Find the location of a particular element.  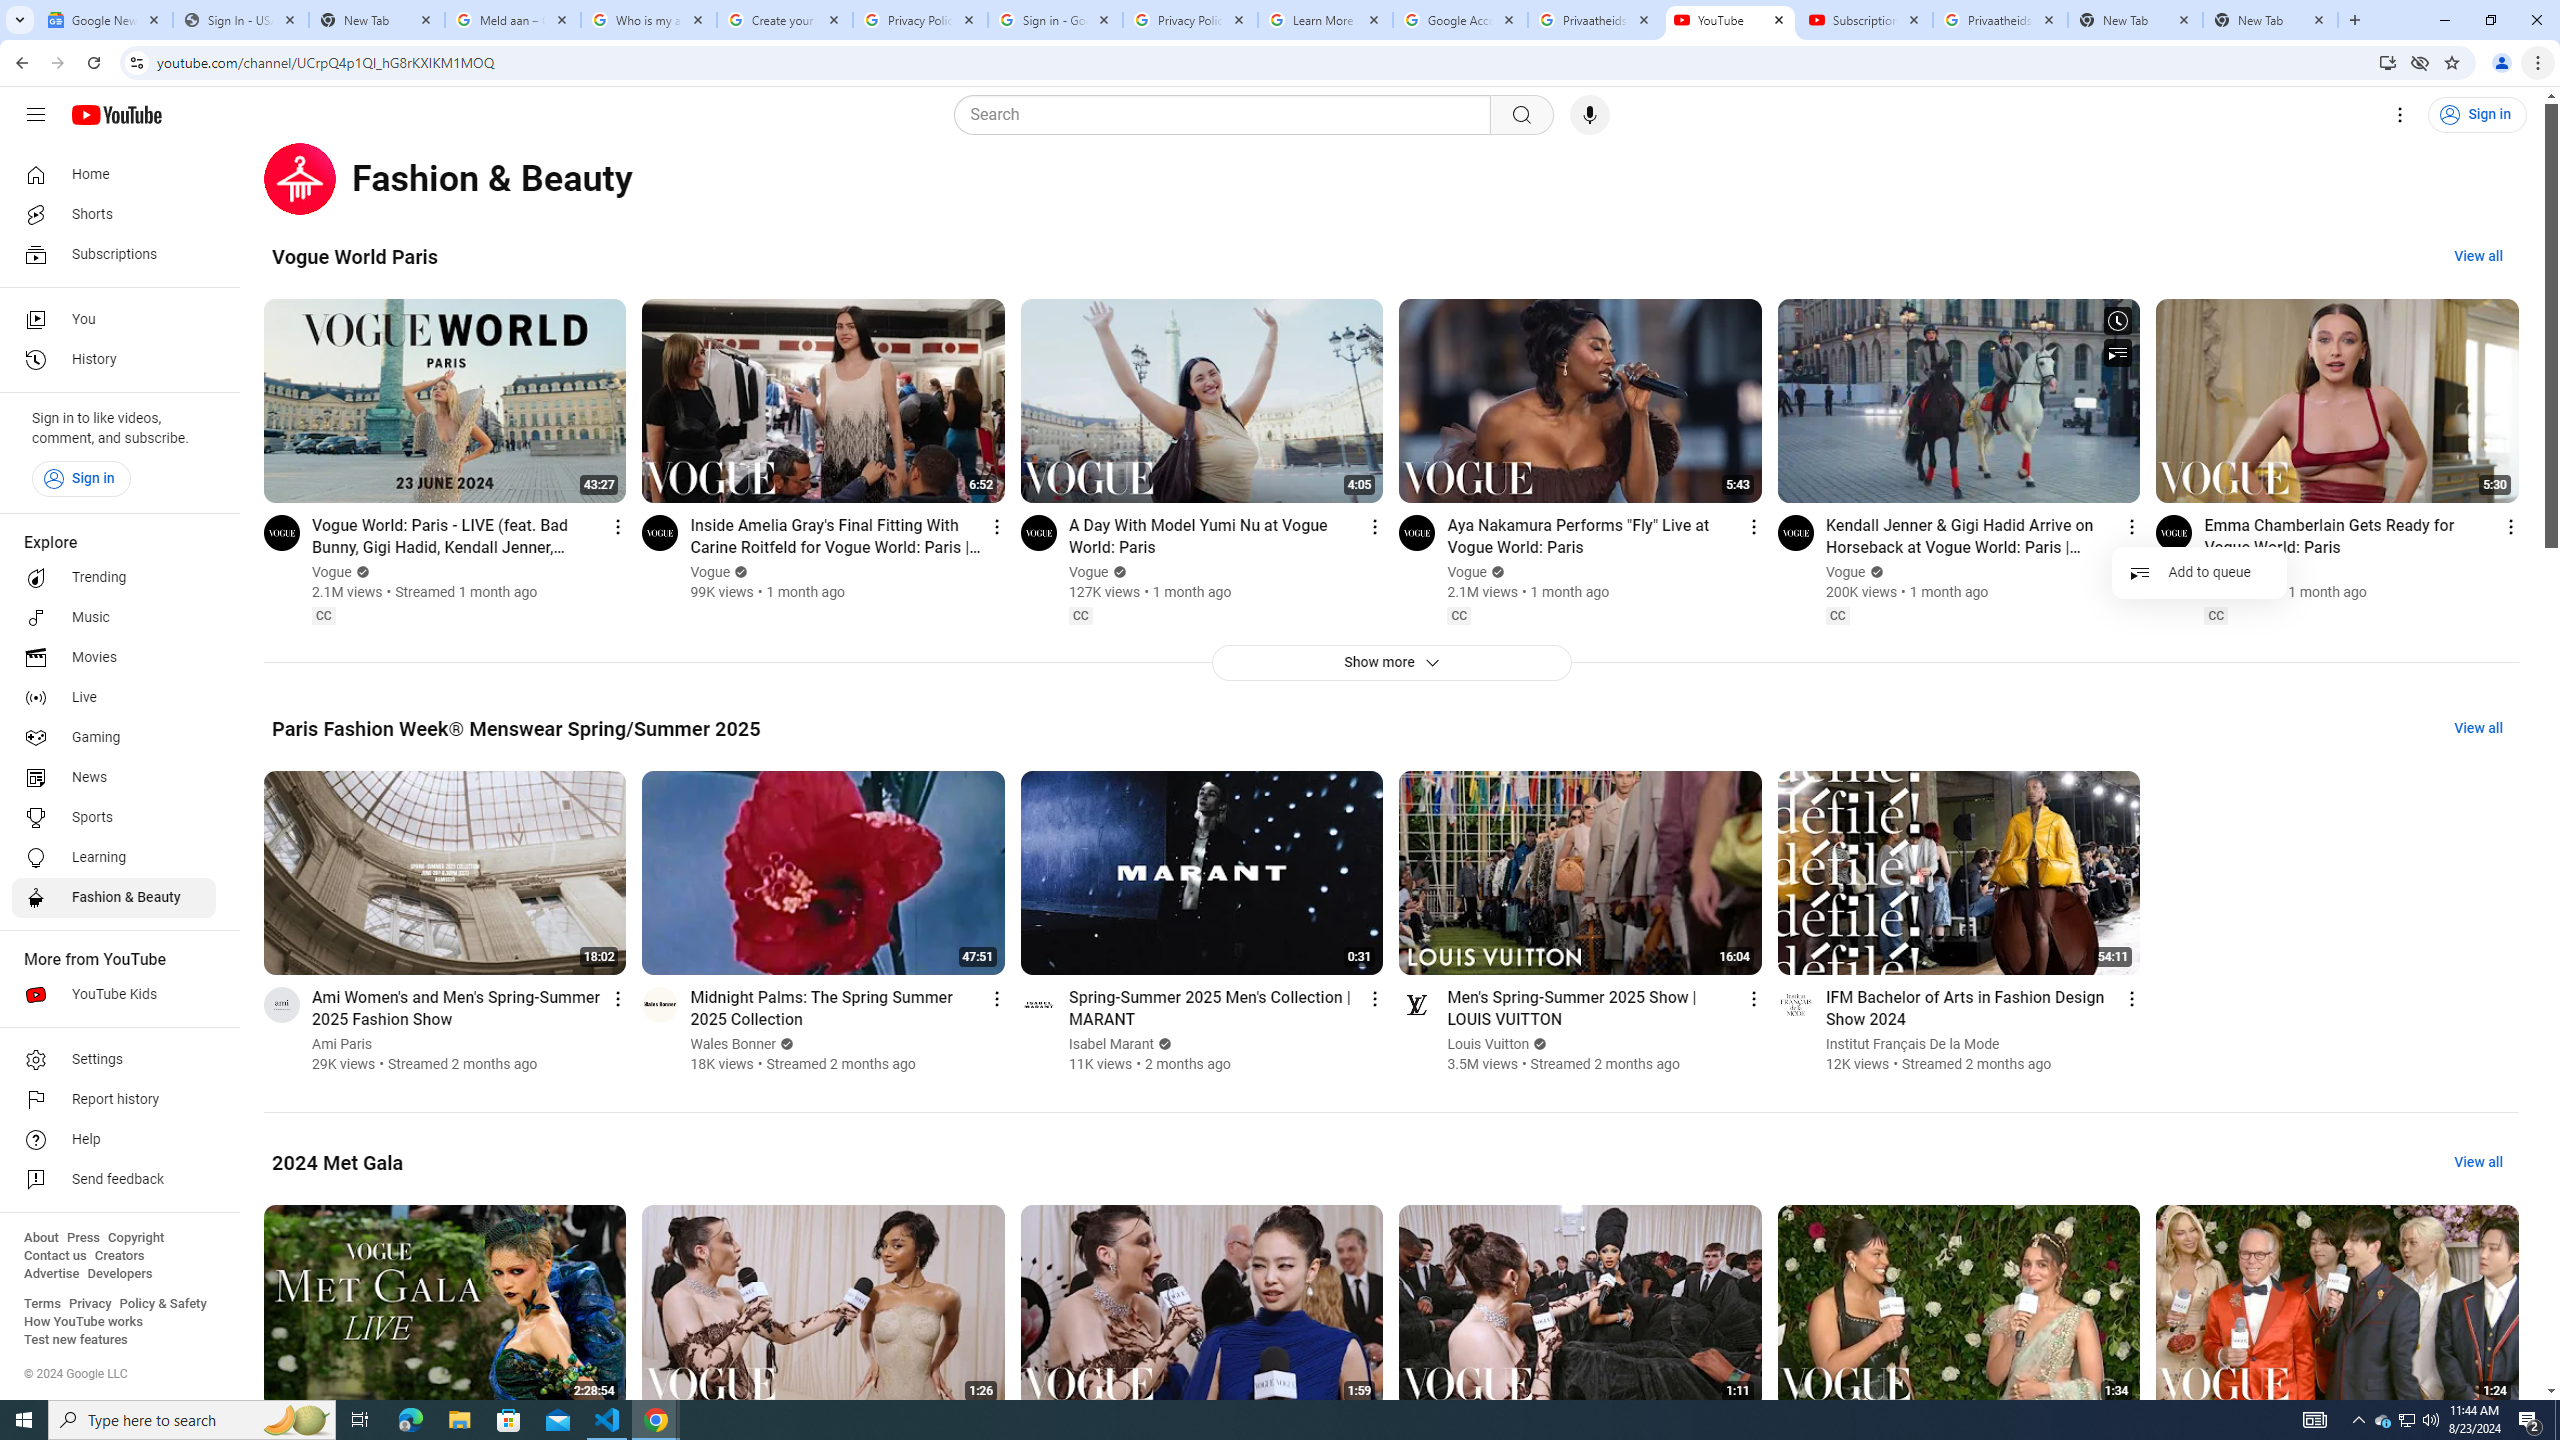

Settings is located at coordinates (2400, 115).